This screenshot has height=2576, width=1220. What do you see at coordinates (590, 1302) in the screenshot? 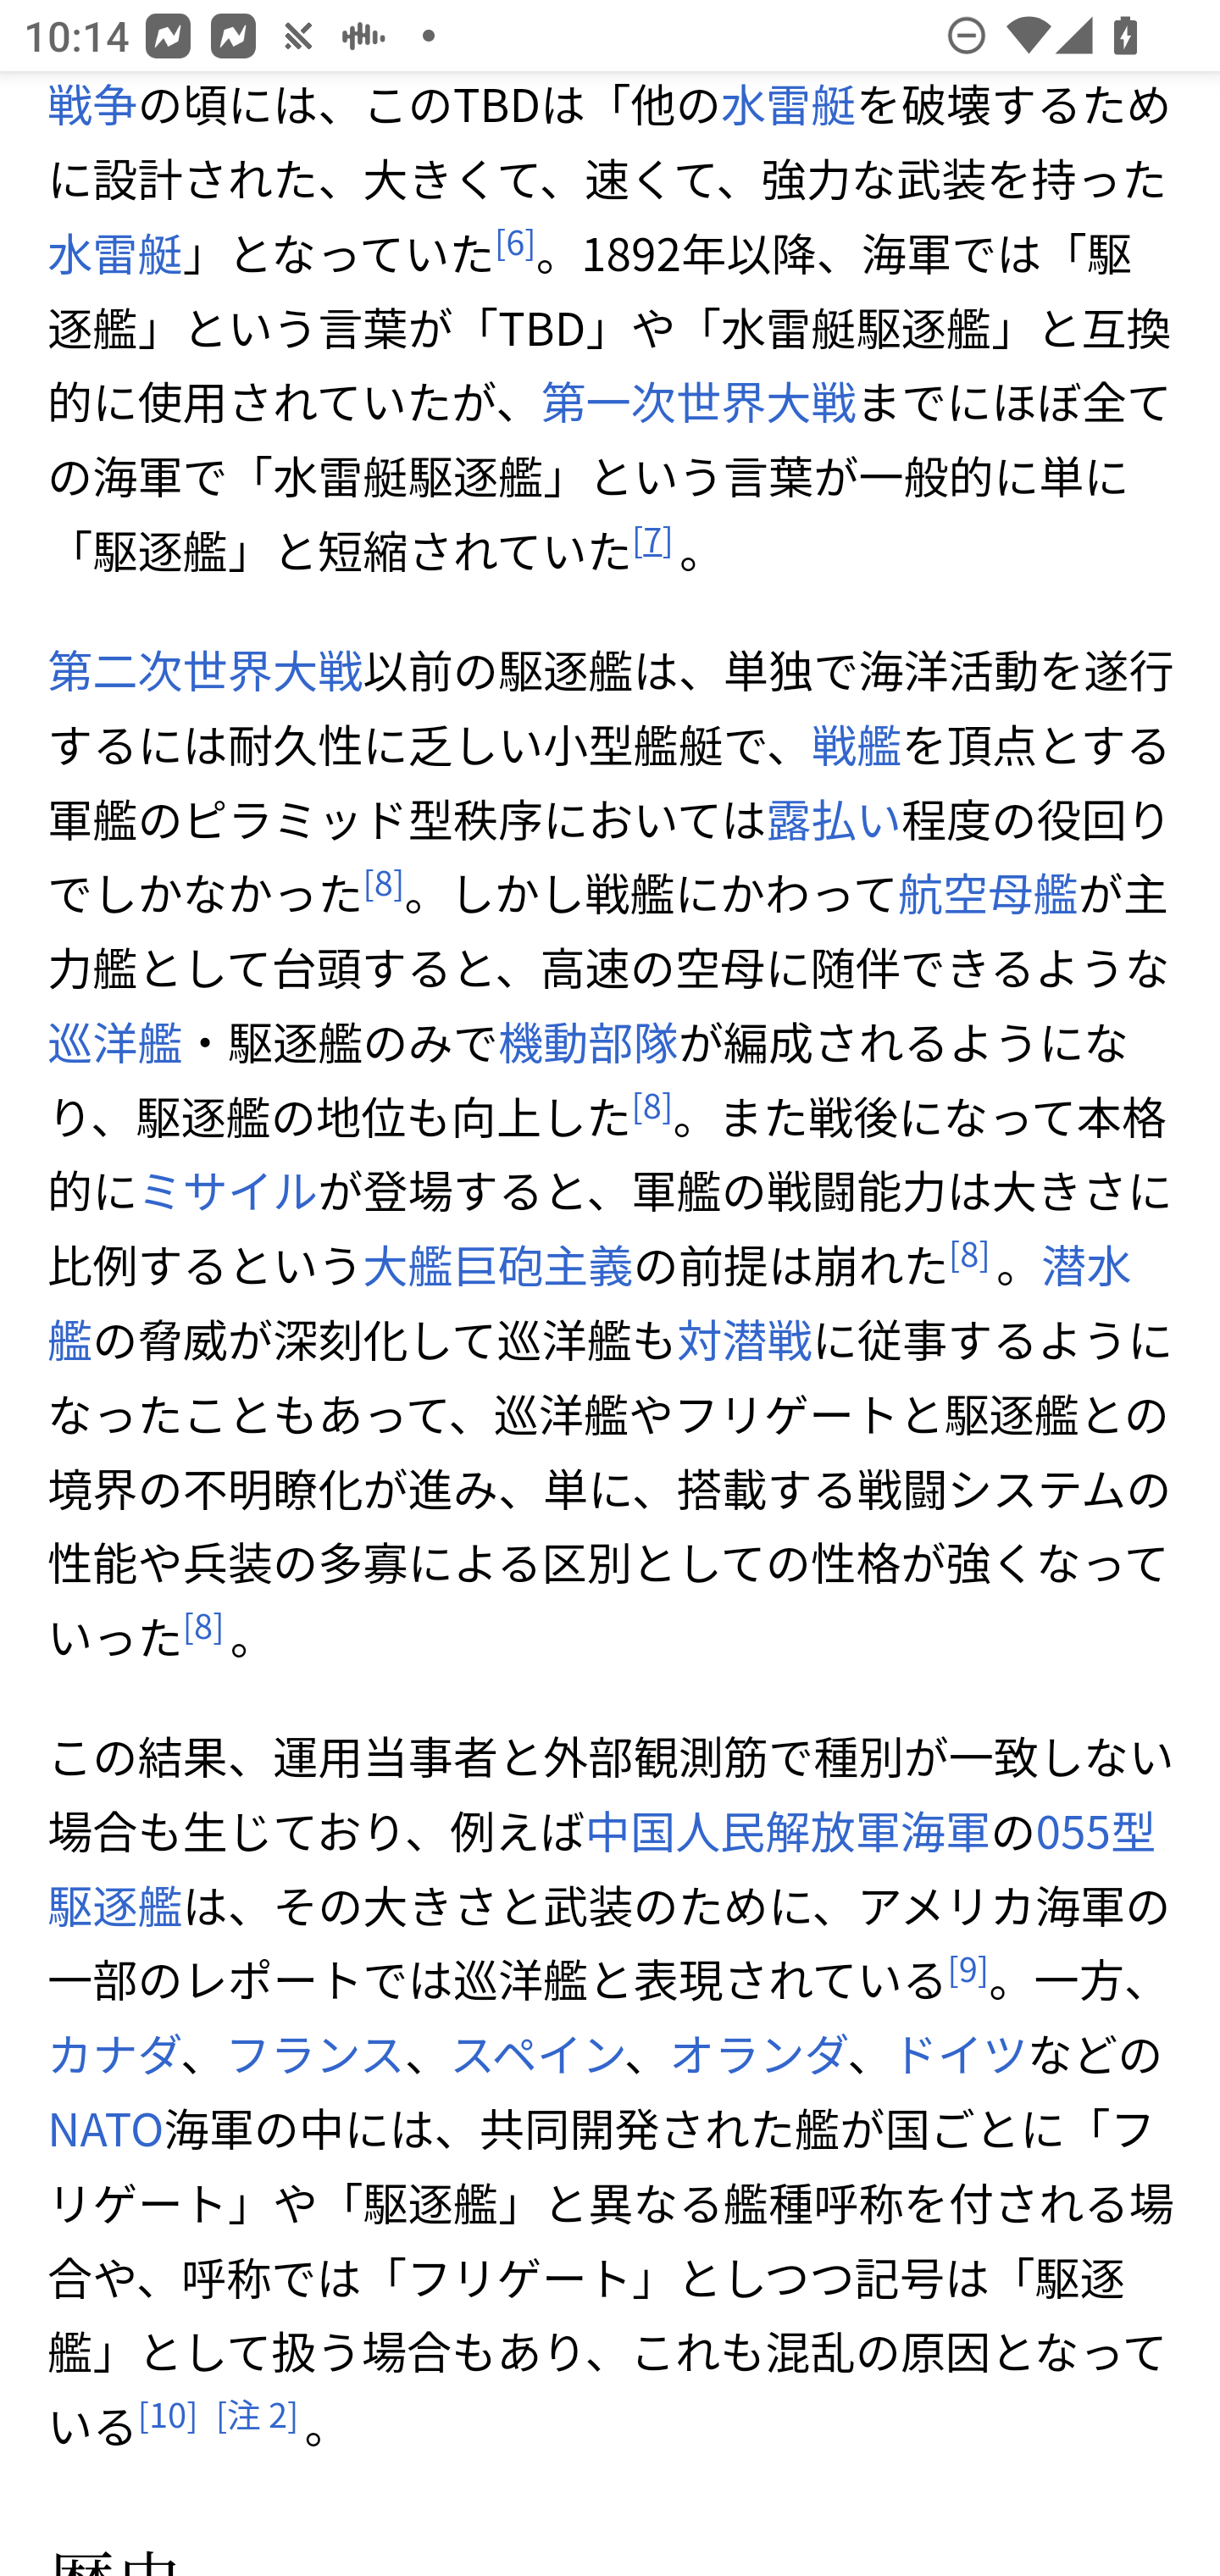
I see `潜水艦` at bounding box center [590, 1302].